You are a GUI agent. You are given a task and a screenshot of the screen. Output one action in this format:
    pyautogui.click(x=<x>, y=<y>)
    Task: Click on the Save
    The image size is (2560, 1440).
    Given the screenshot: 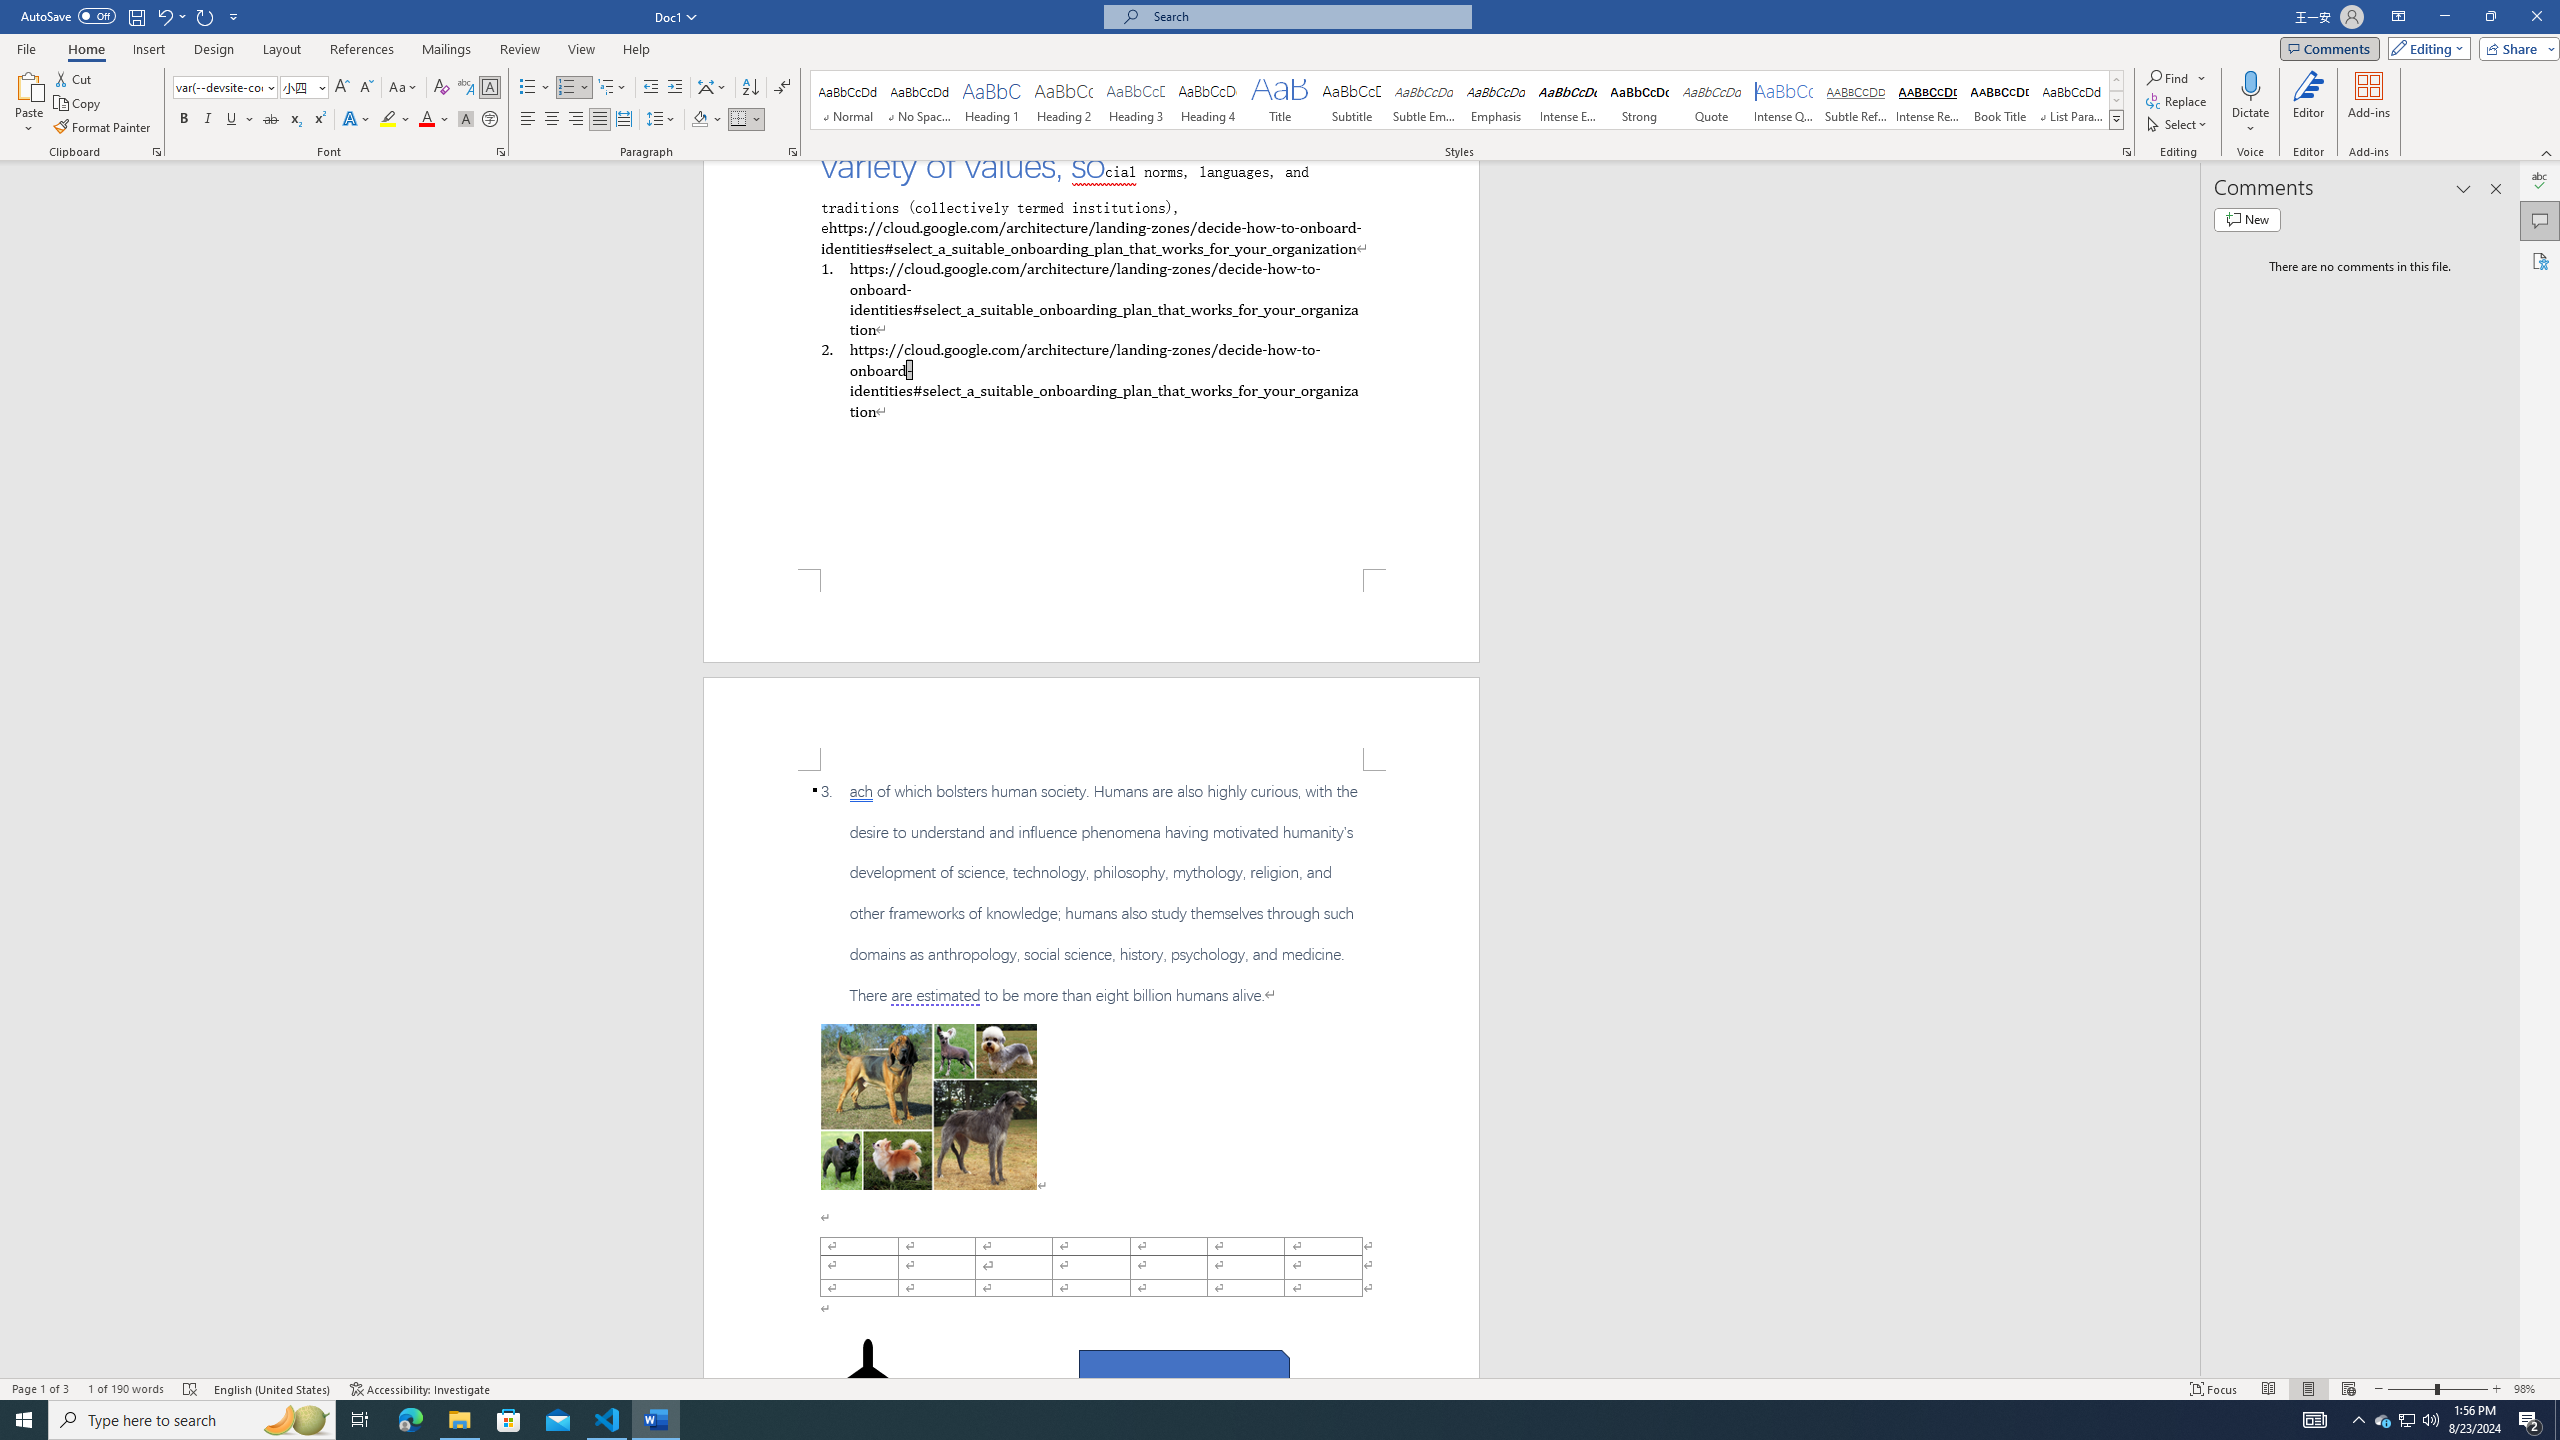 What is the action you would take?
    pyautogui.click(x=136, y=16)
    